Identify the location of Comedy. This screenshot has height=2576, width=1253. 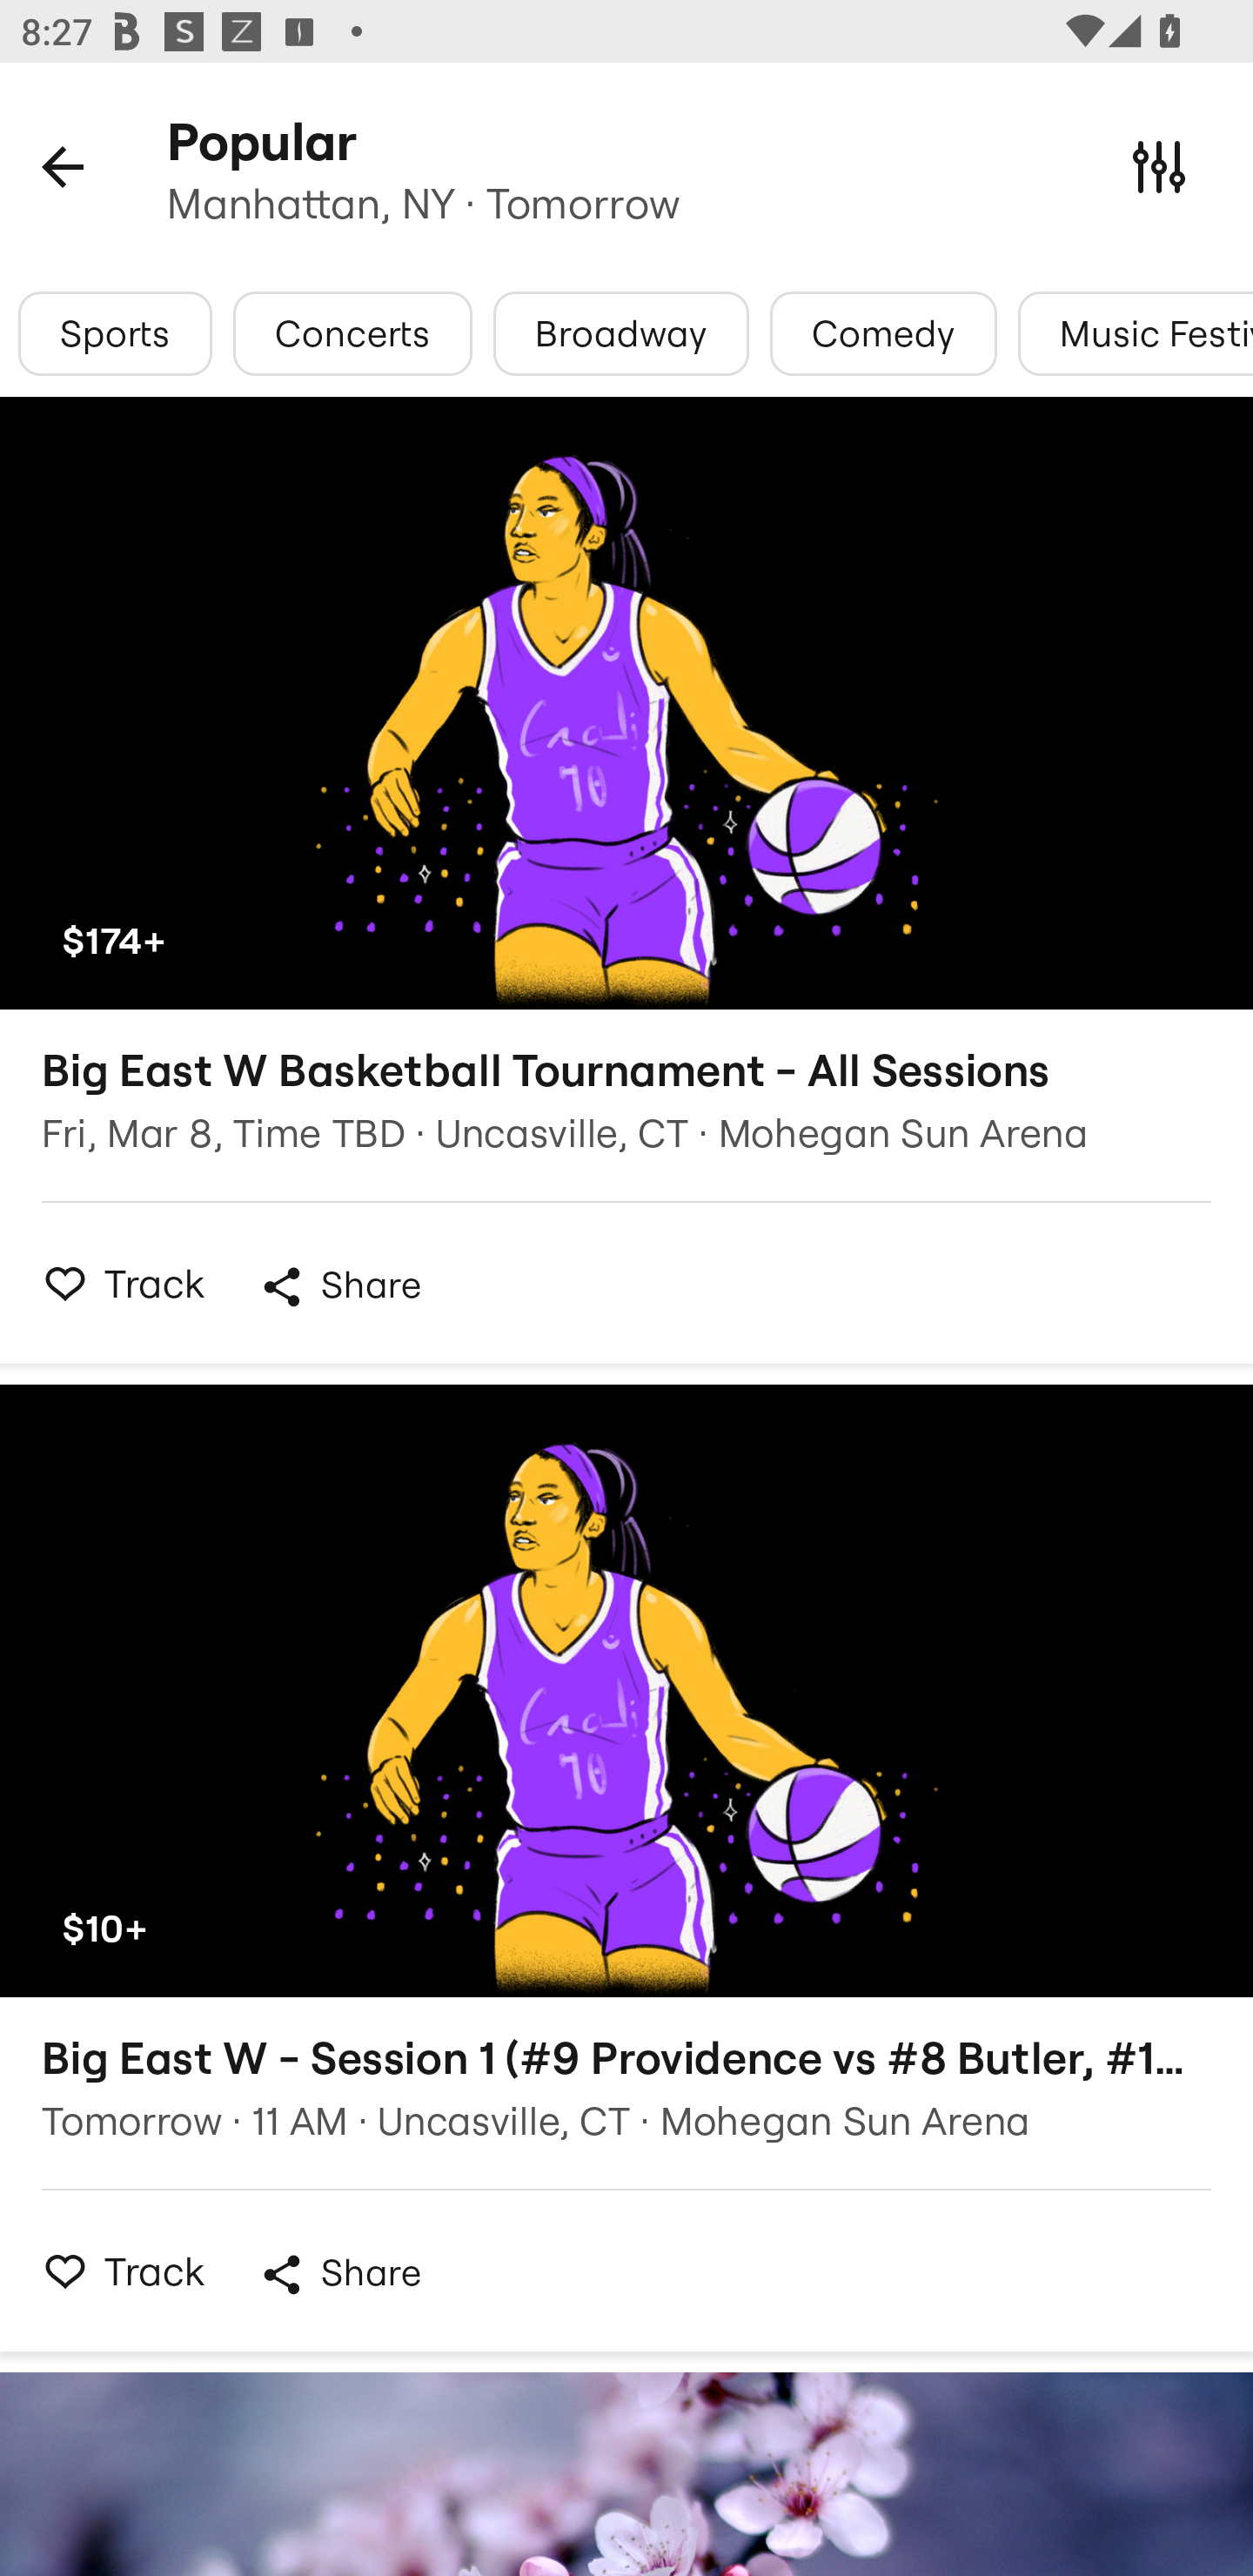
(884, 333).